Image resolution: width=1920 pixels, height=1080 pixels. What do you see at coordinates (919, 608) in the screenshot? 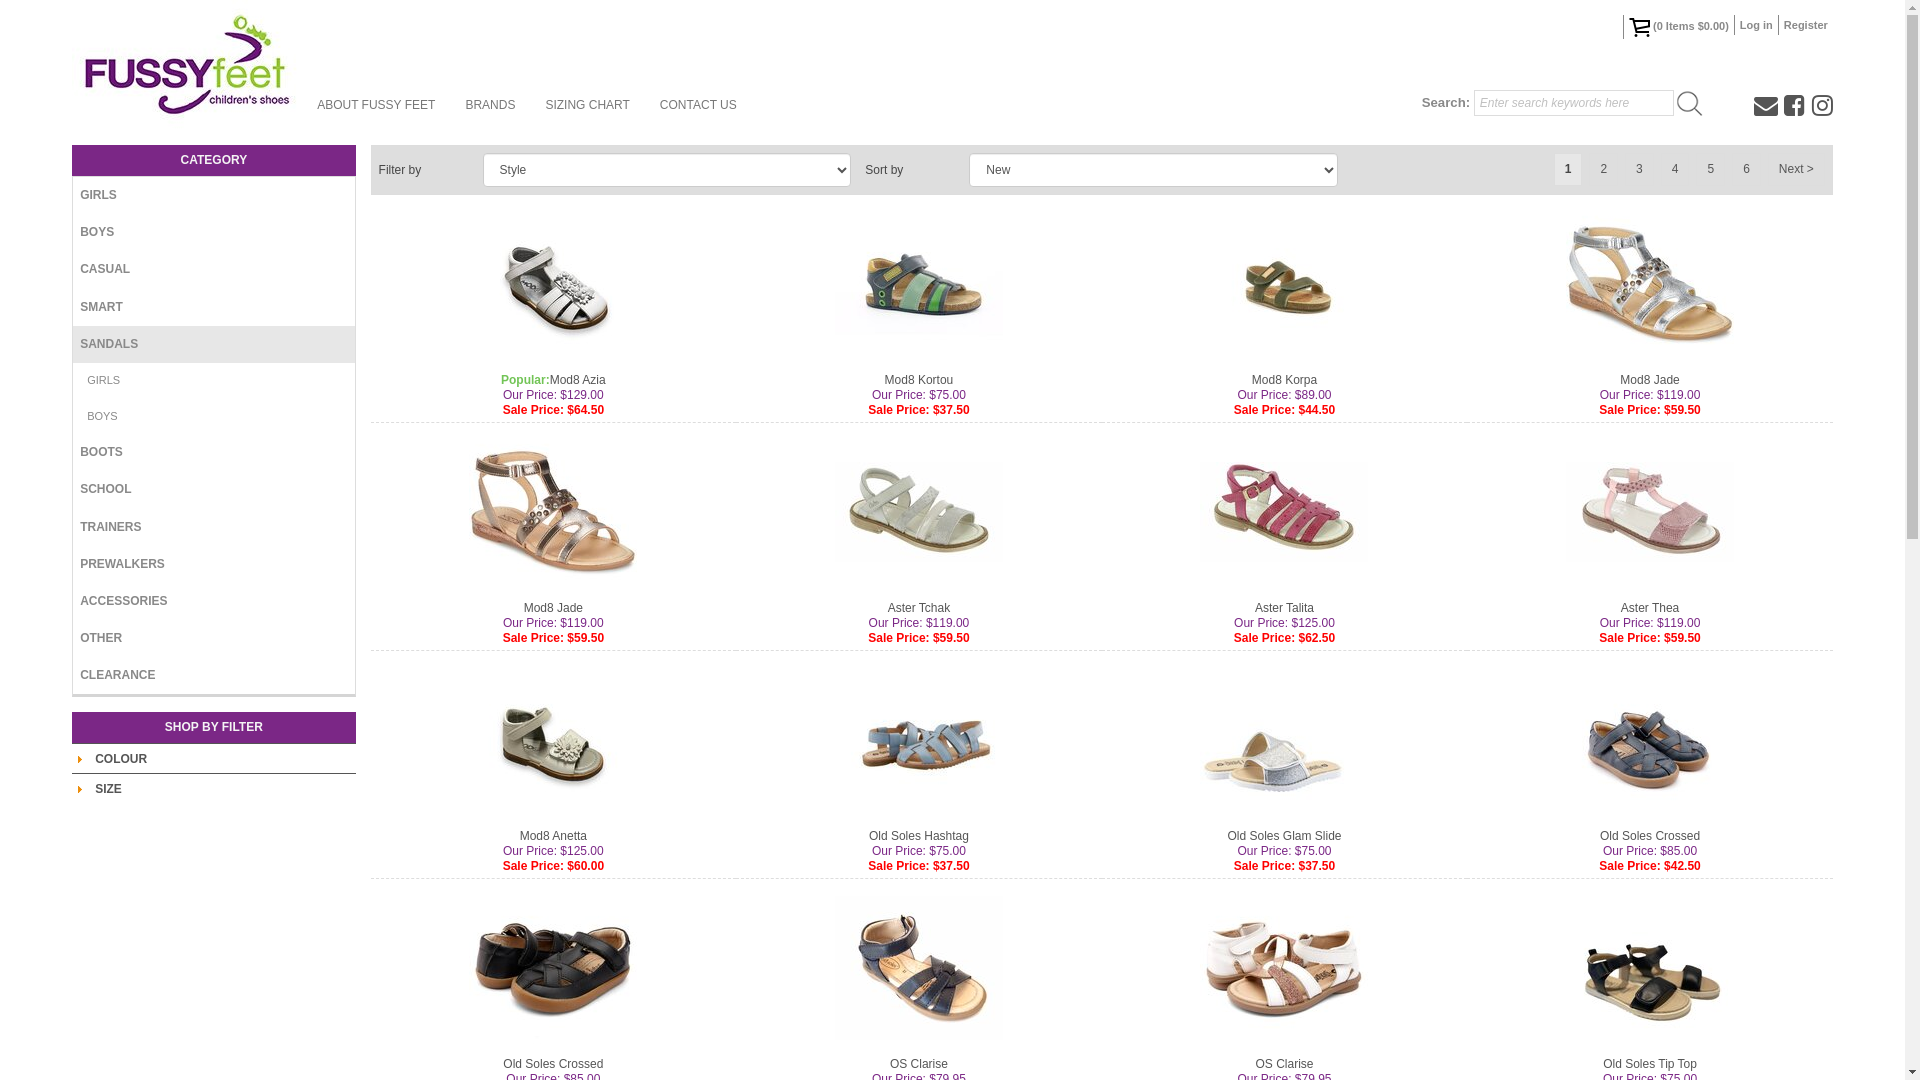
I see `Aster Tchak` at bounding box center [919, 608].